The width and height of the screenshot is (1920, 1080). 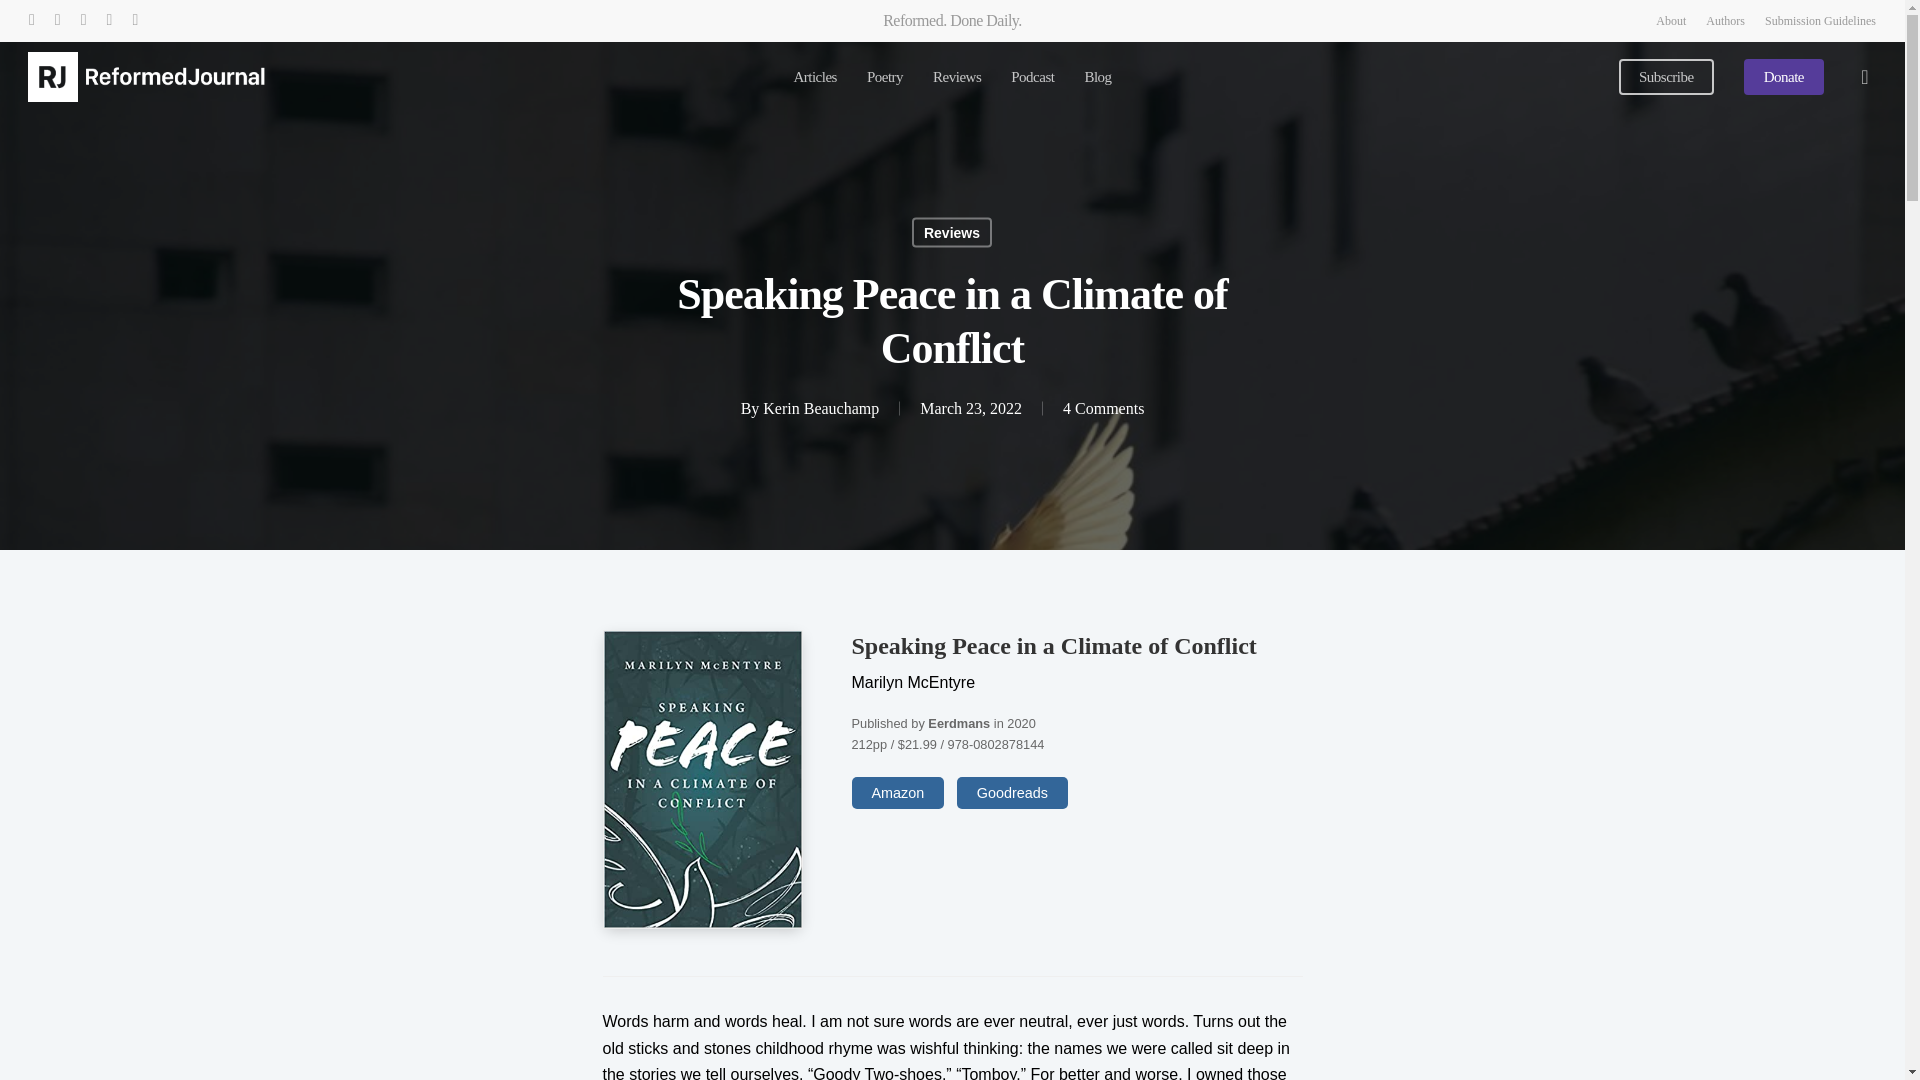 I want to click on Amazon, so click(x=898, y=792).